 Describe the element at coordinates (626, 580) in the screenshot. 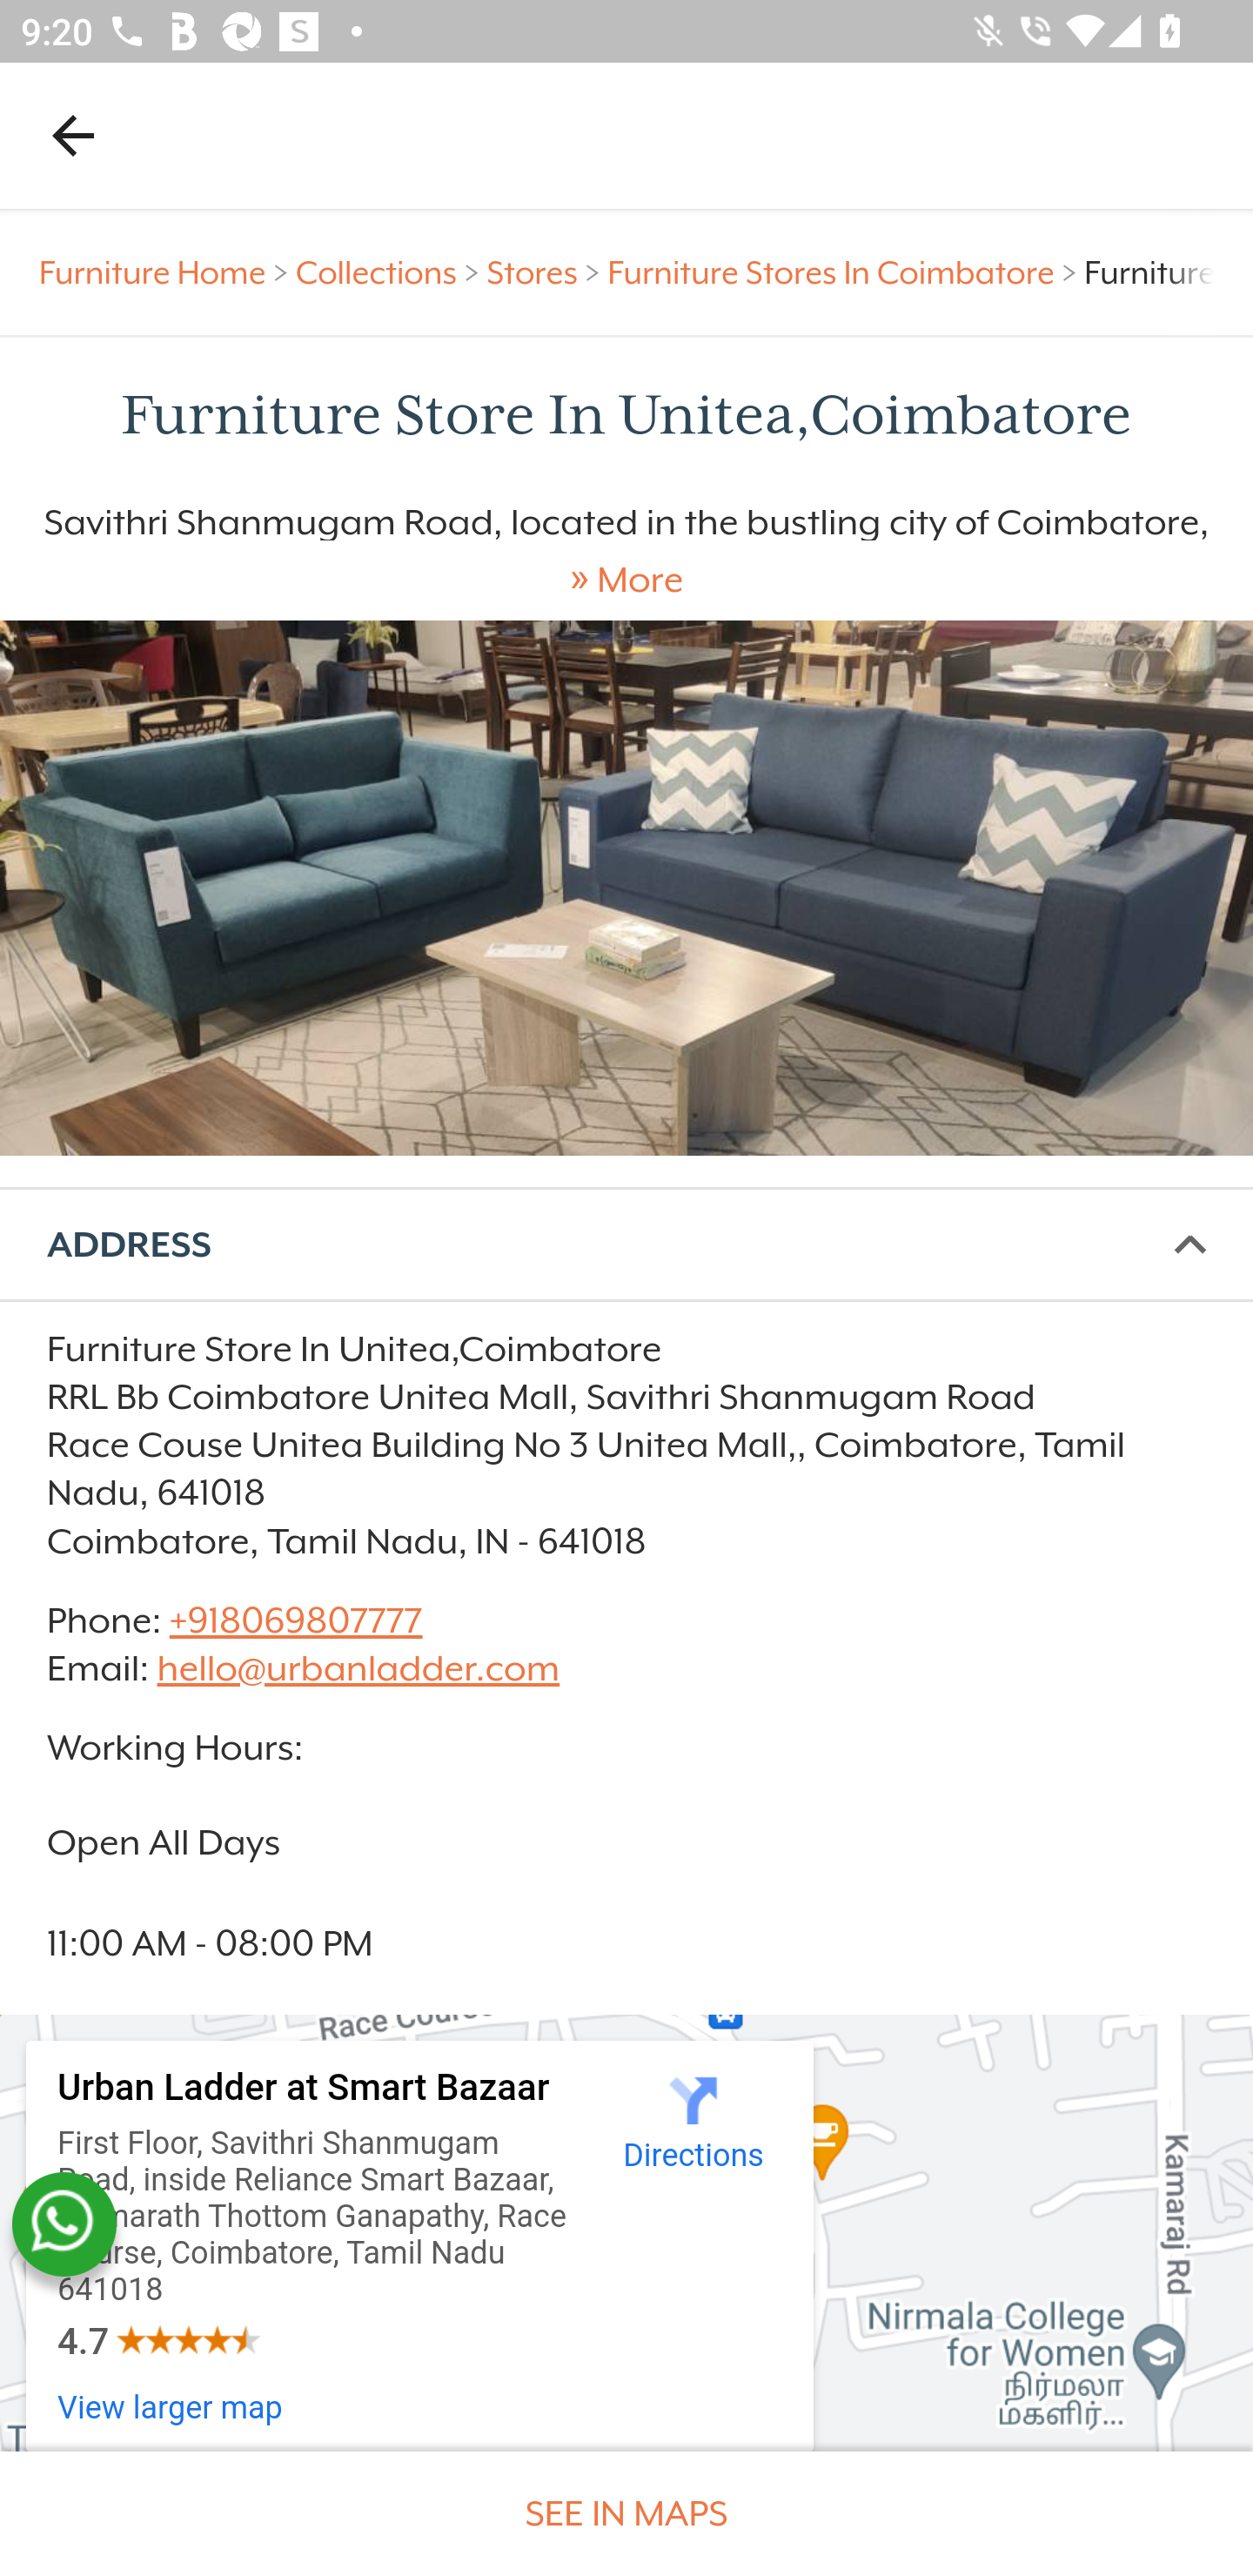

I see `» More` at that location.